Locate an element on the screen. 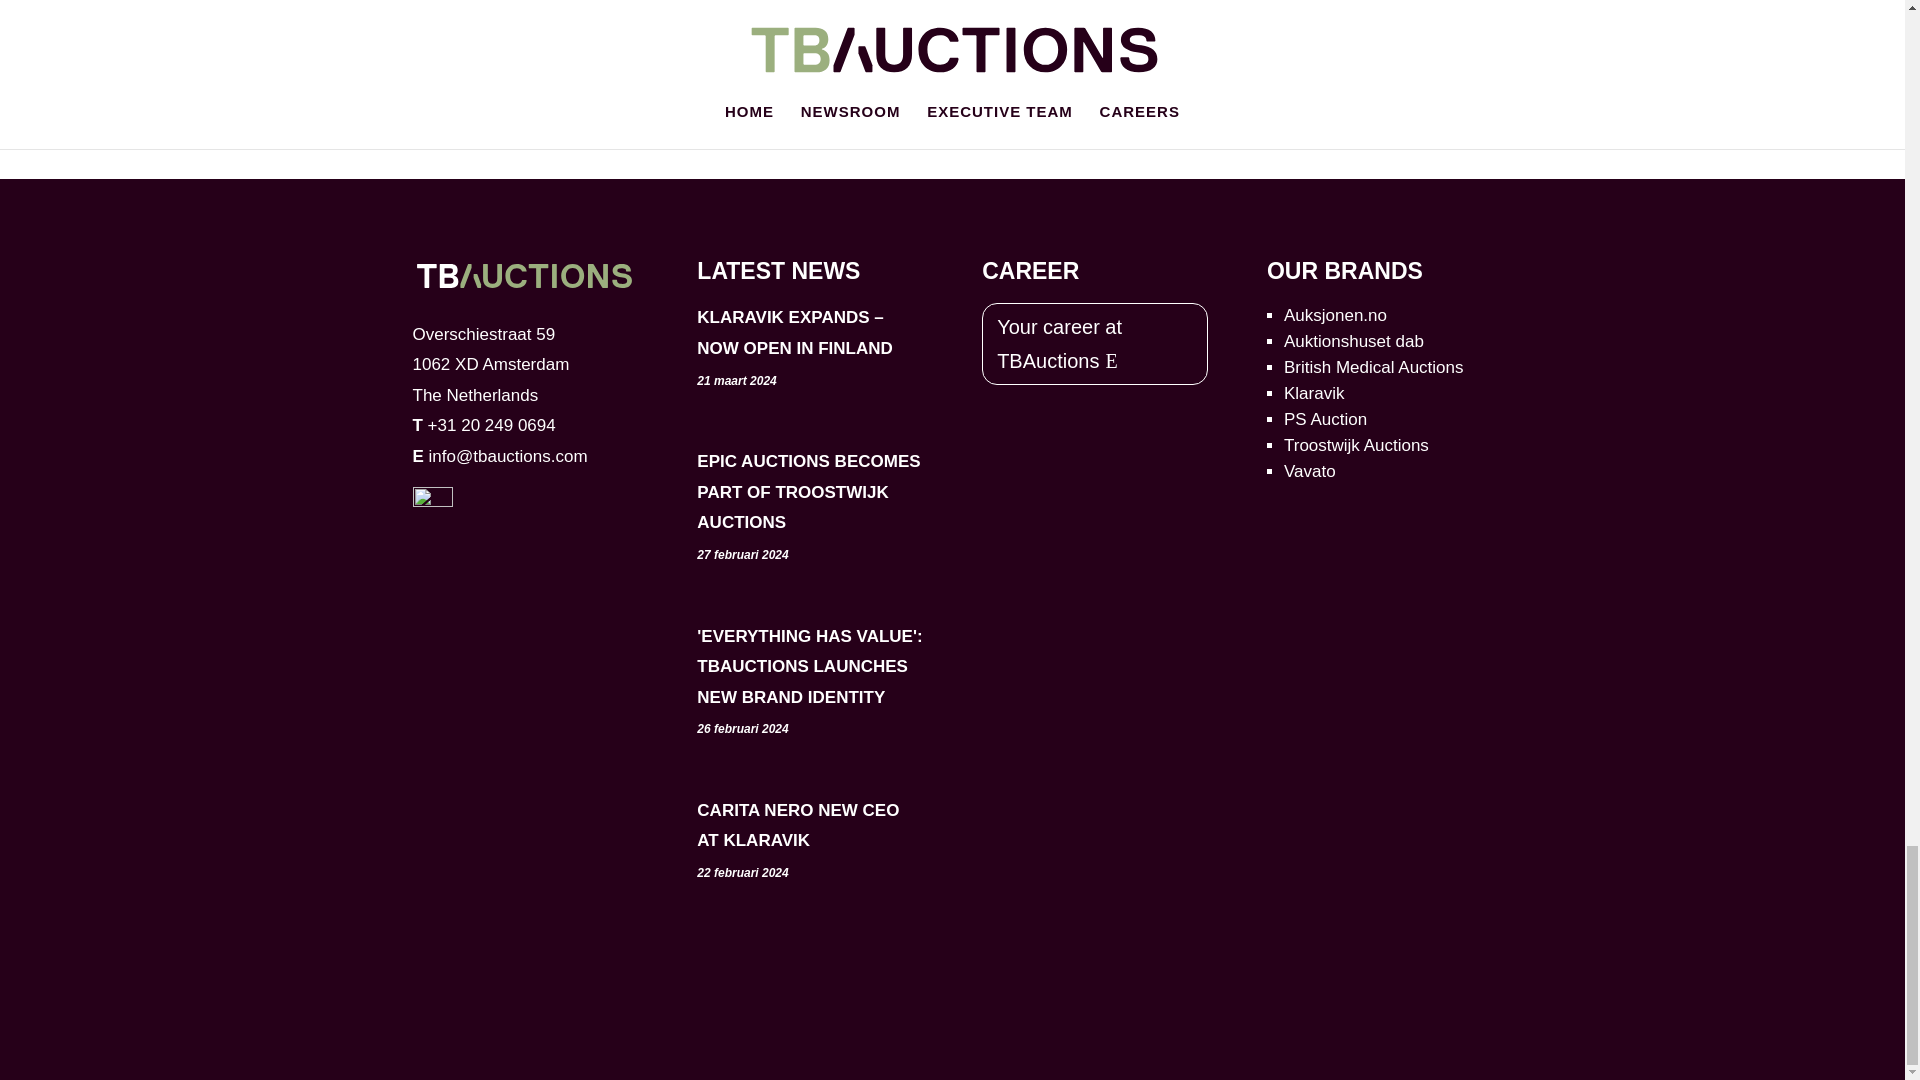 This screenshot has height=1080, width=1920. BMA is located at coordinates (1374, 366).